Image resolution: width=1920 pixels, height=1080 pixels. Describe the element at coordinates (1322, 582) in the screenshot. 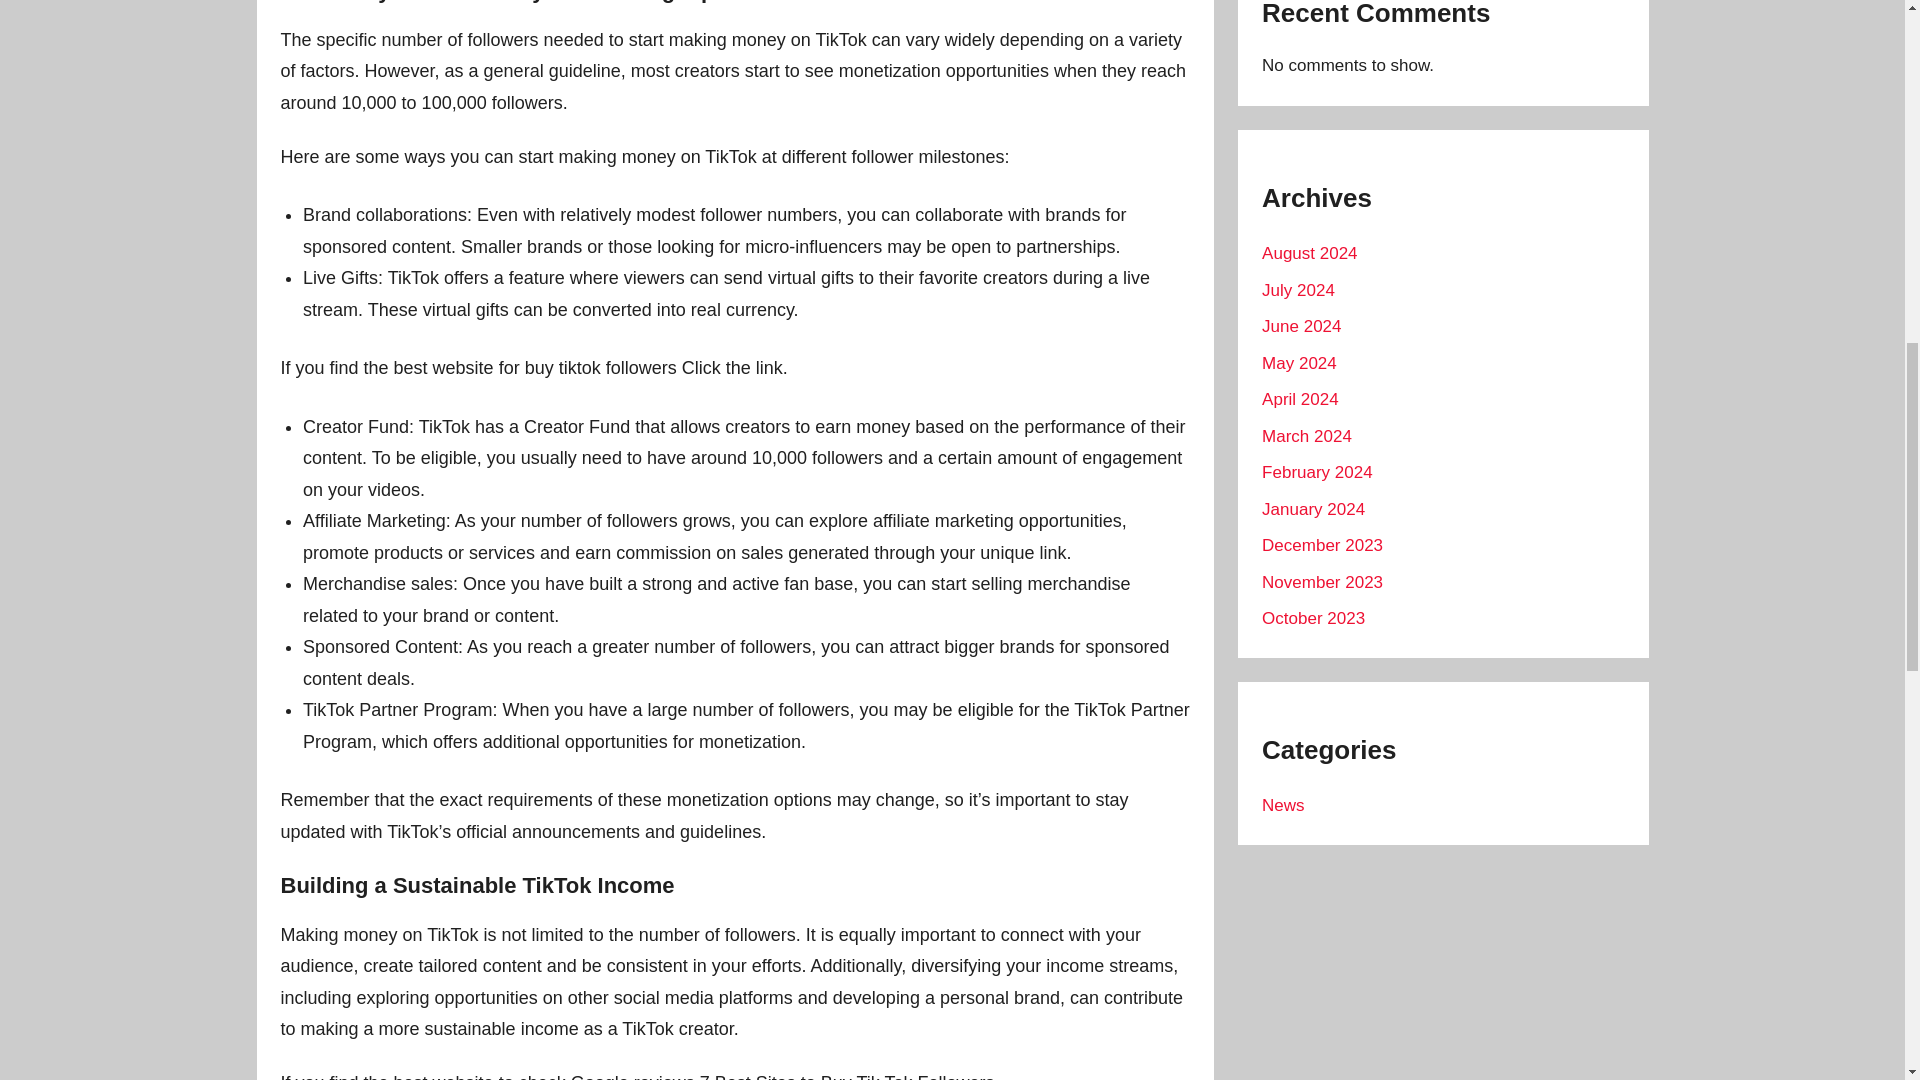

I see `November 2023` at that location.